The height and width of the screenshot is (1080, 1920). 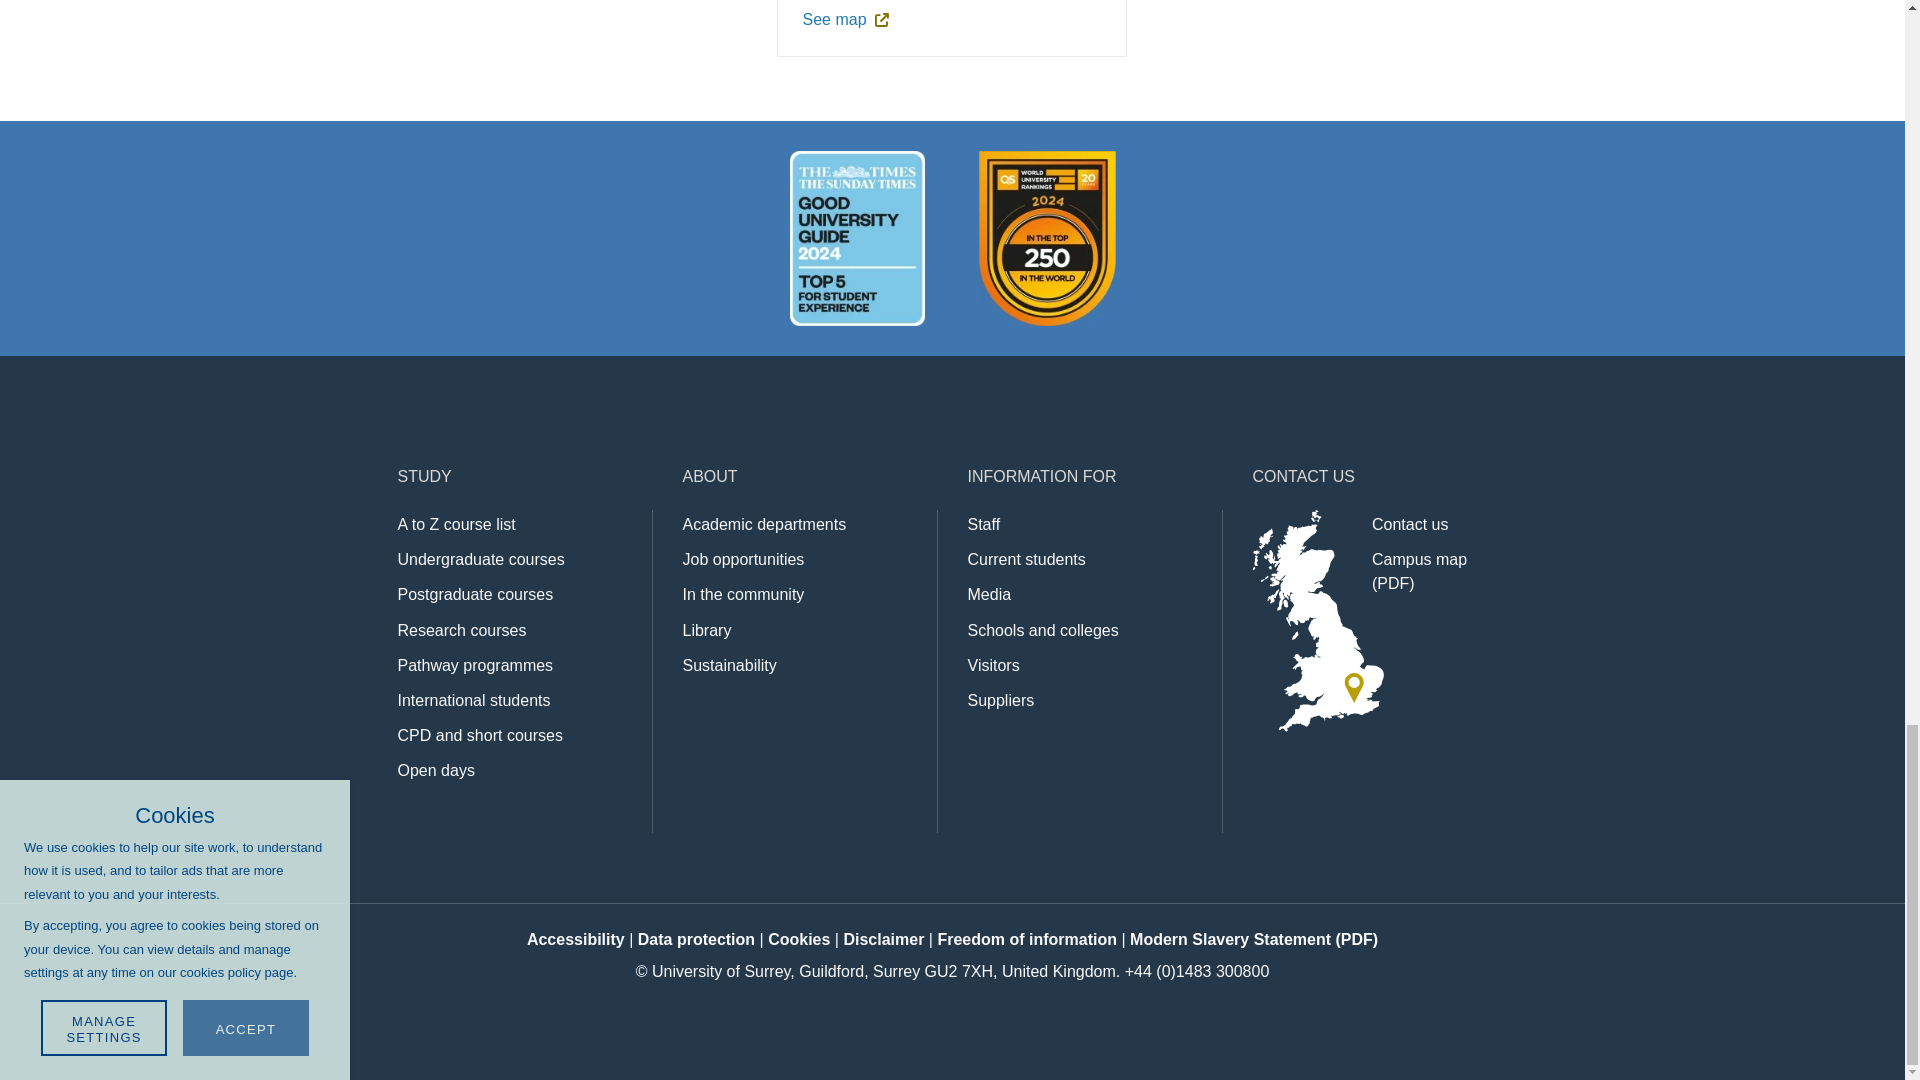 I want to click on Modern slavery statement, so click(x=1254, y=939).